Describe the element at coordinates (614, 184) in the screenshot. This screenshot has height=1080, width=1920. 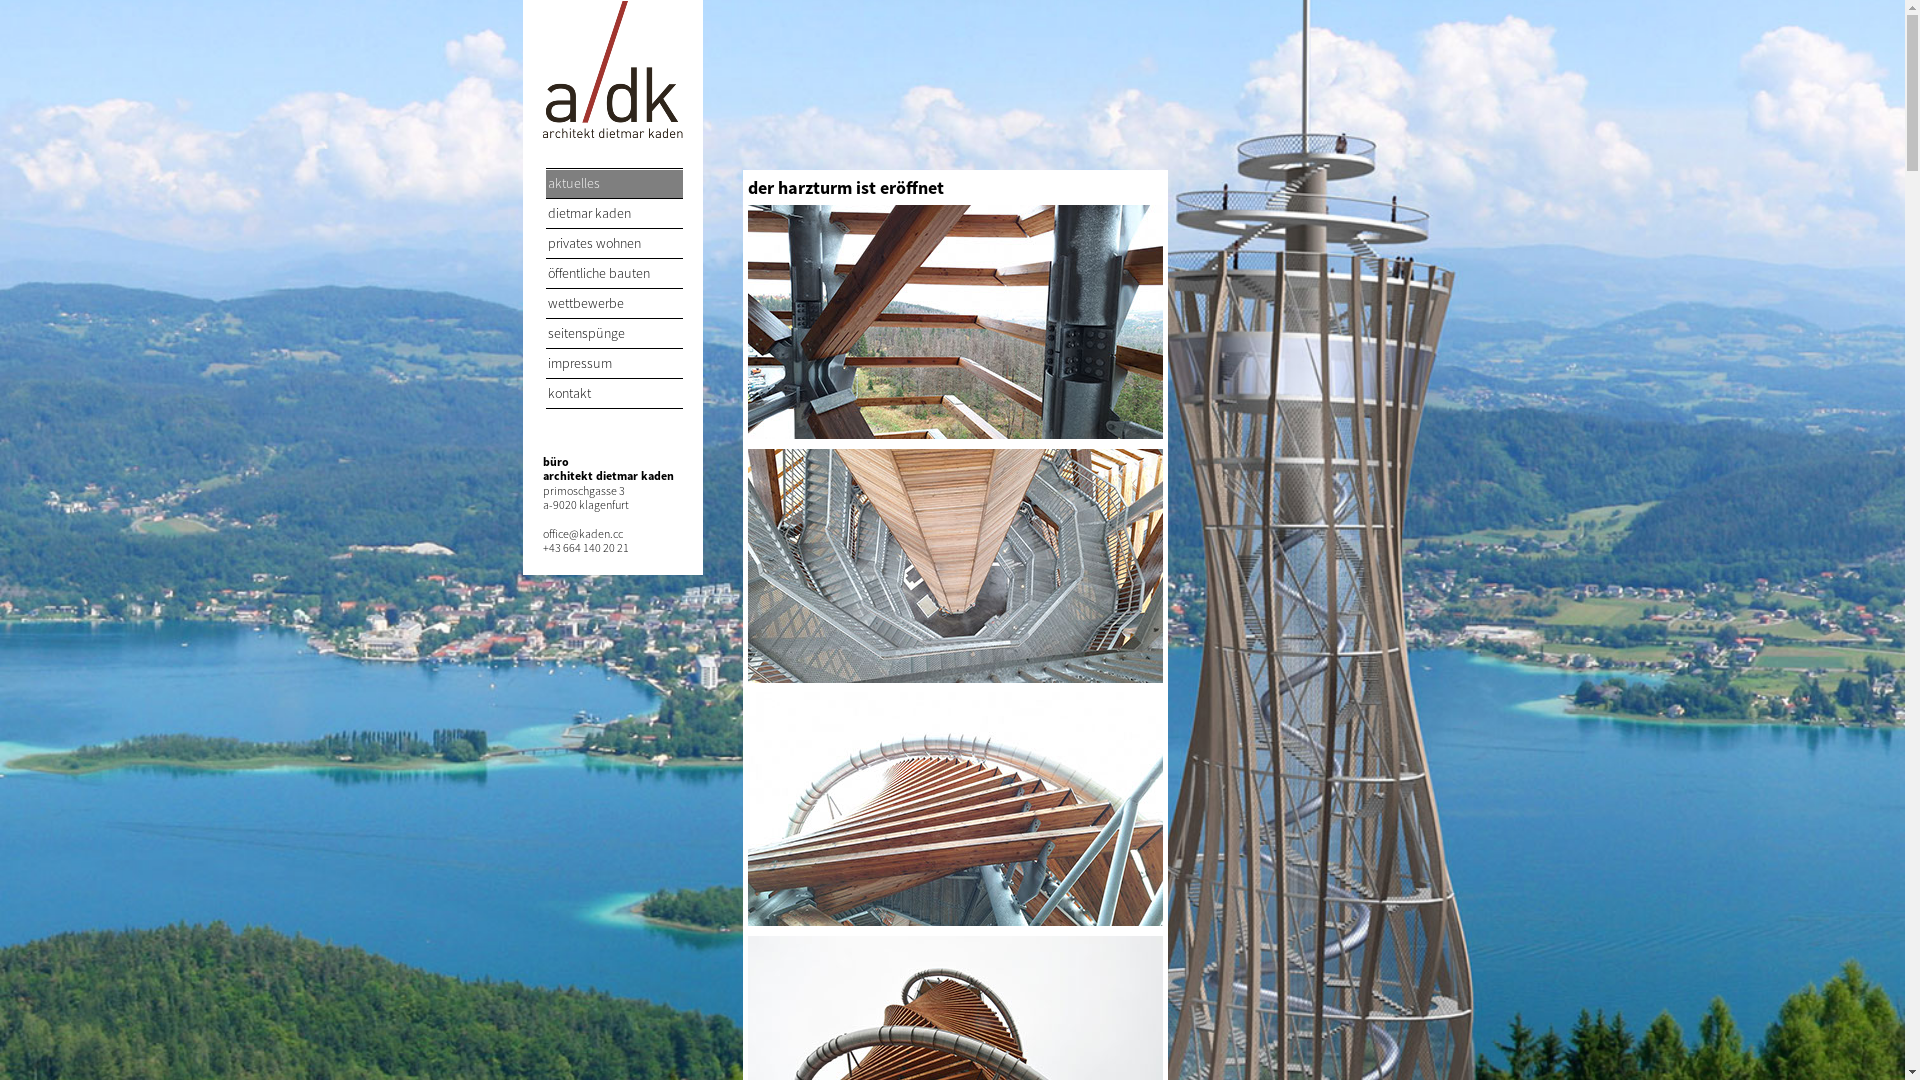
I see `aktuelles` at that location.